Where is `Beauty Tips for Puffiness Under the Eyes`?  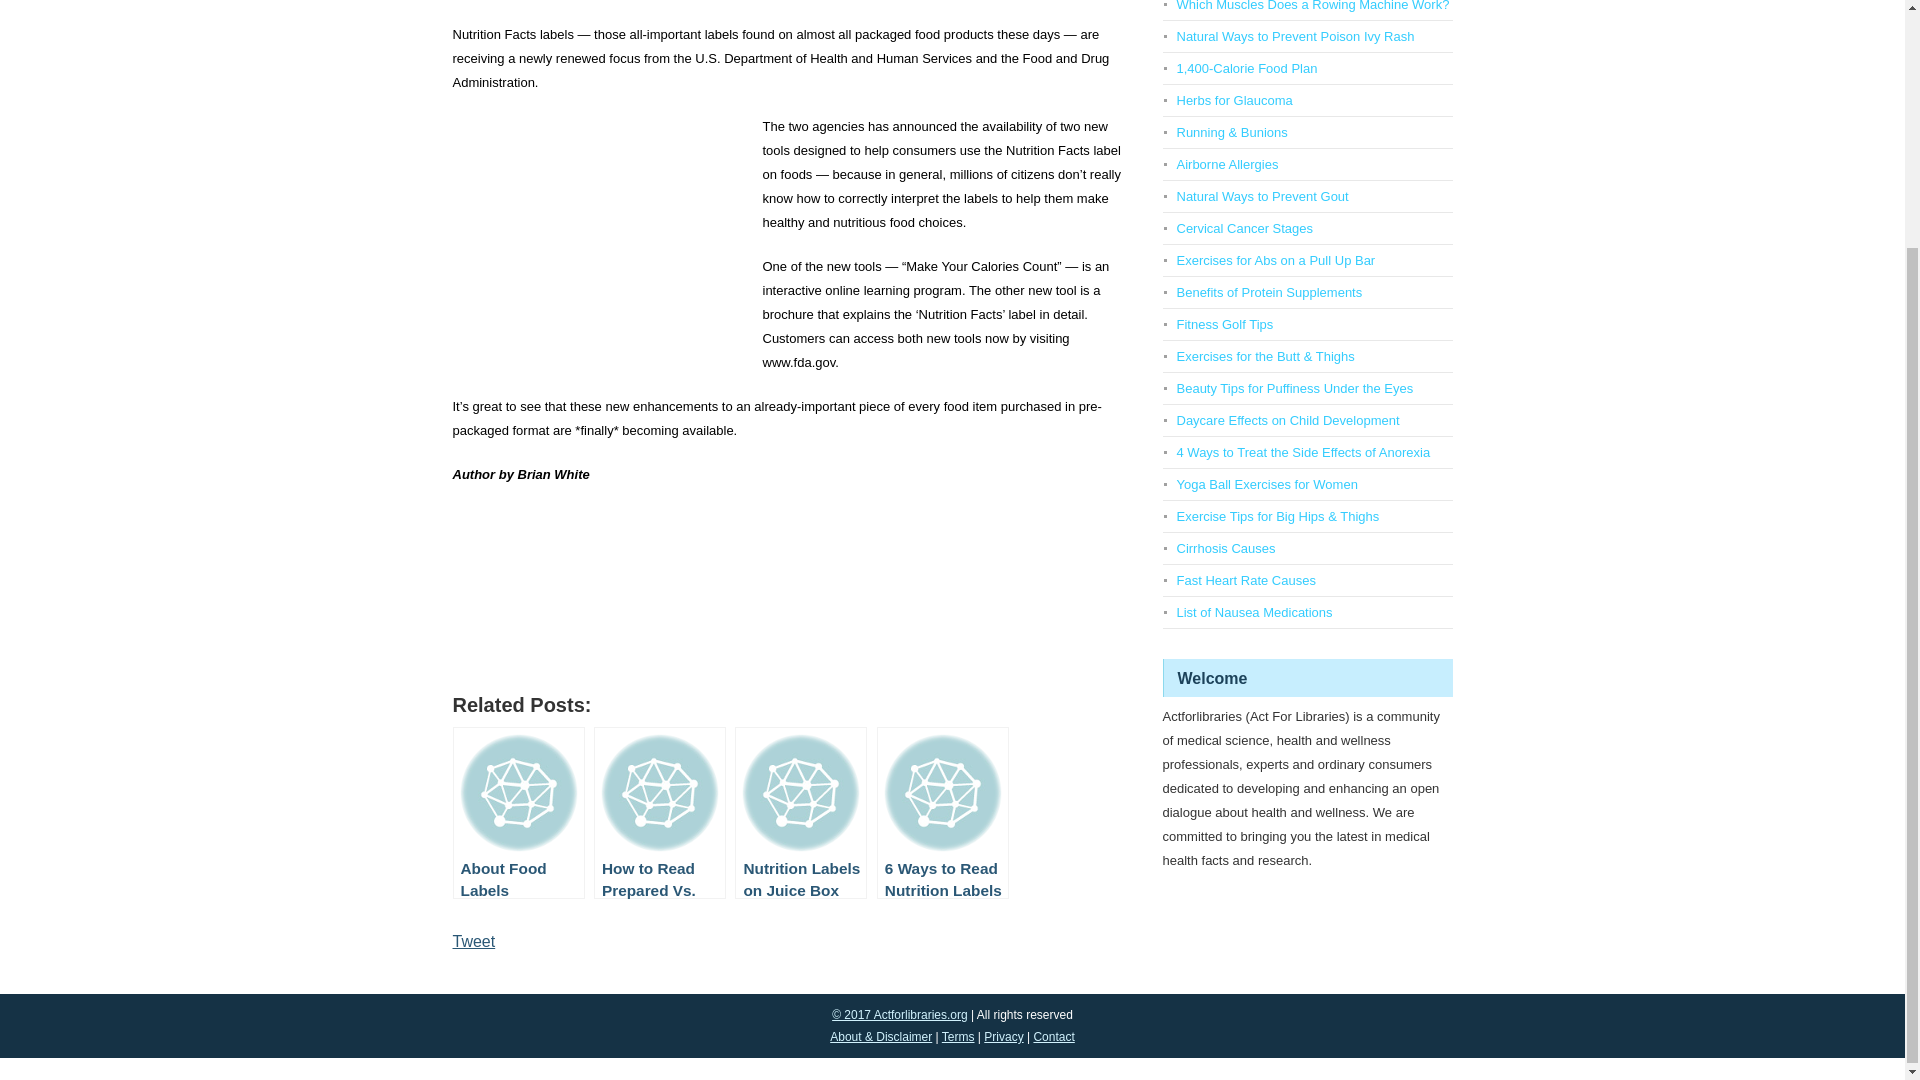 Beauty Tips for Puffiness Under the Eyes is located at coordinates (1294, 388).